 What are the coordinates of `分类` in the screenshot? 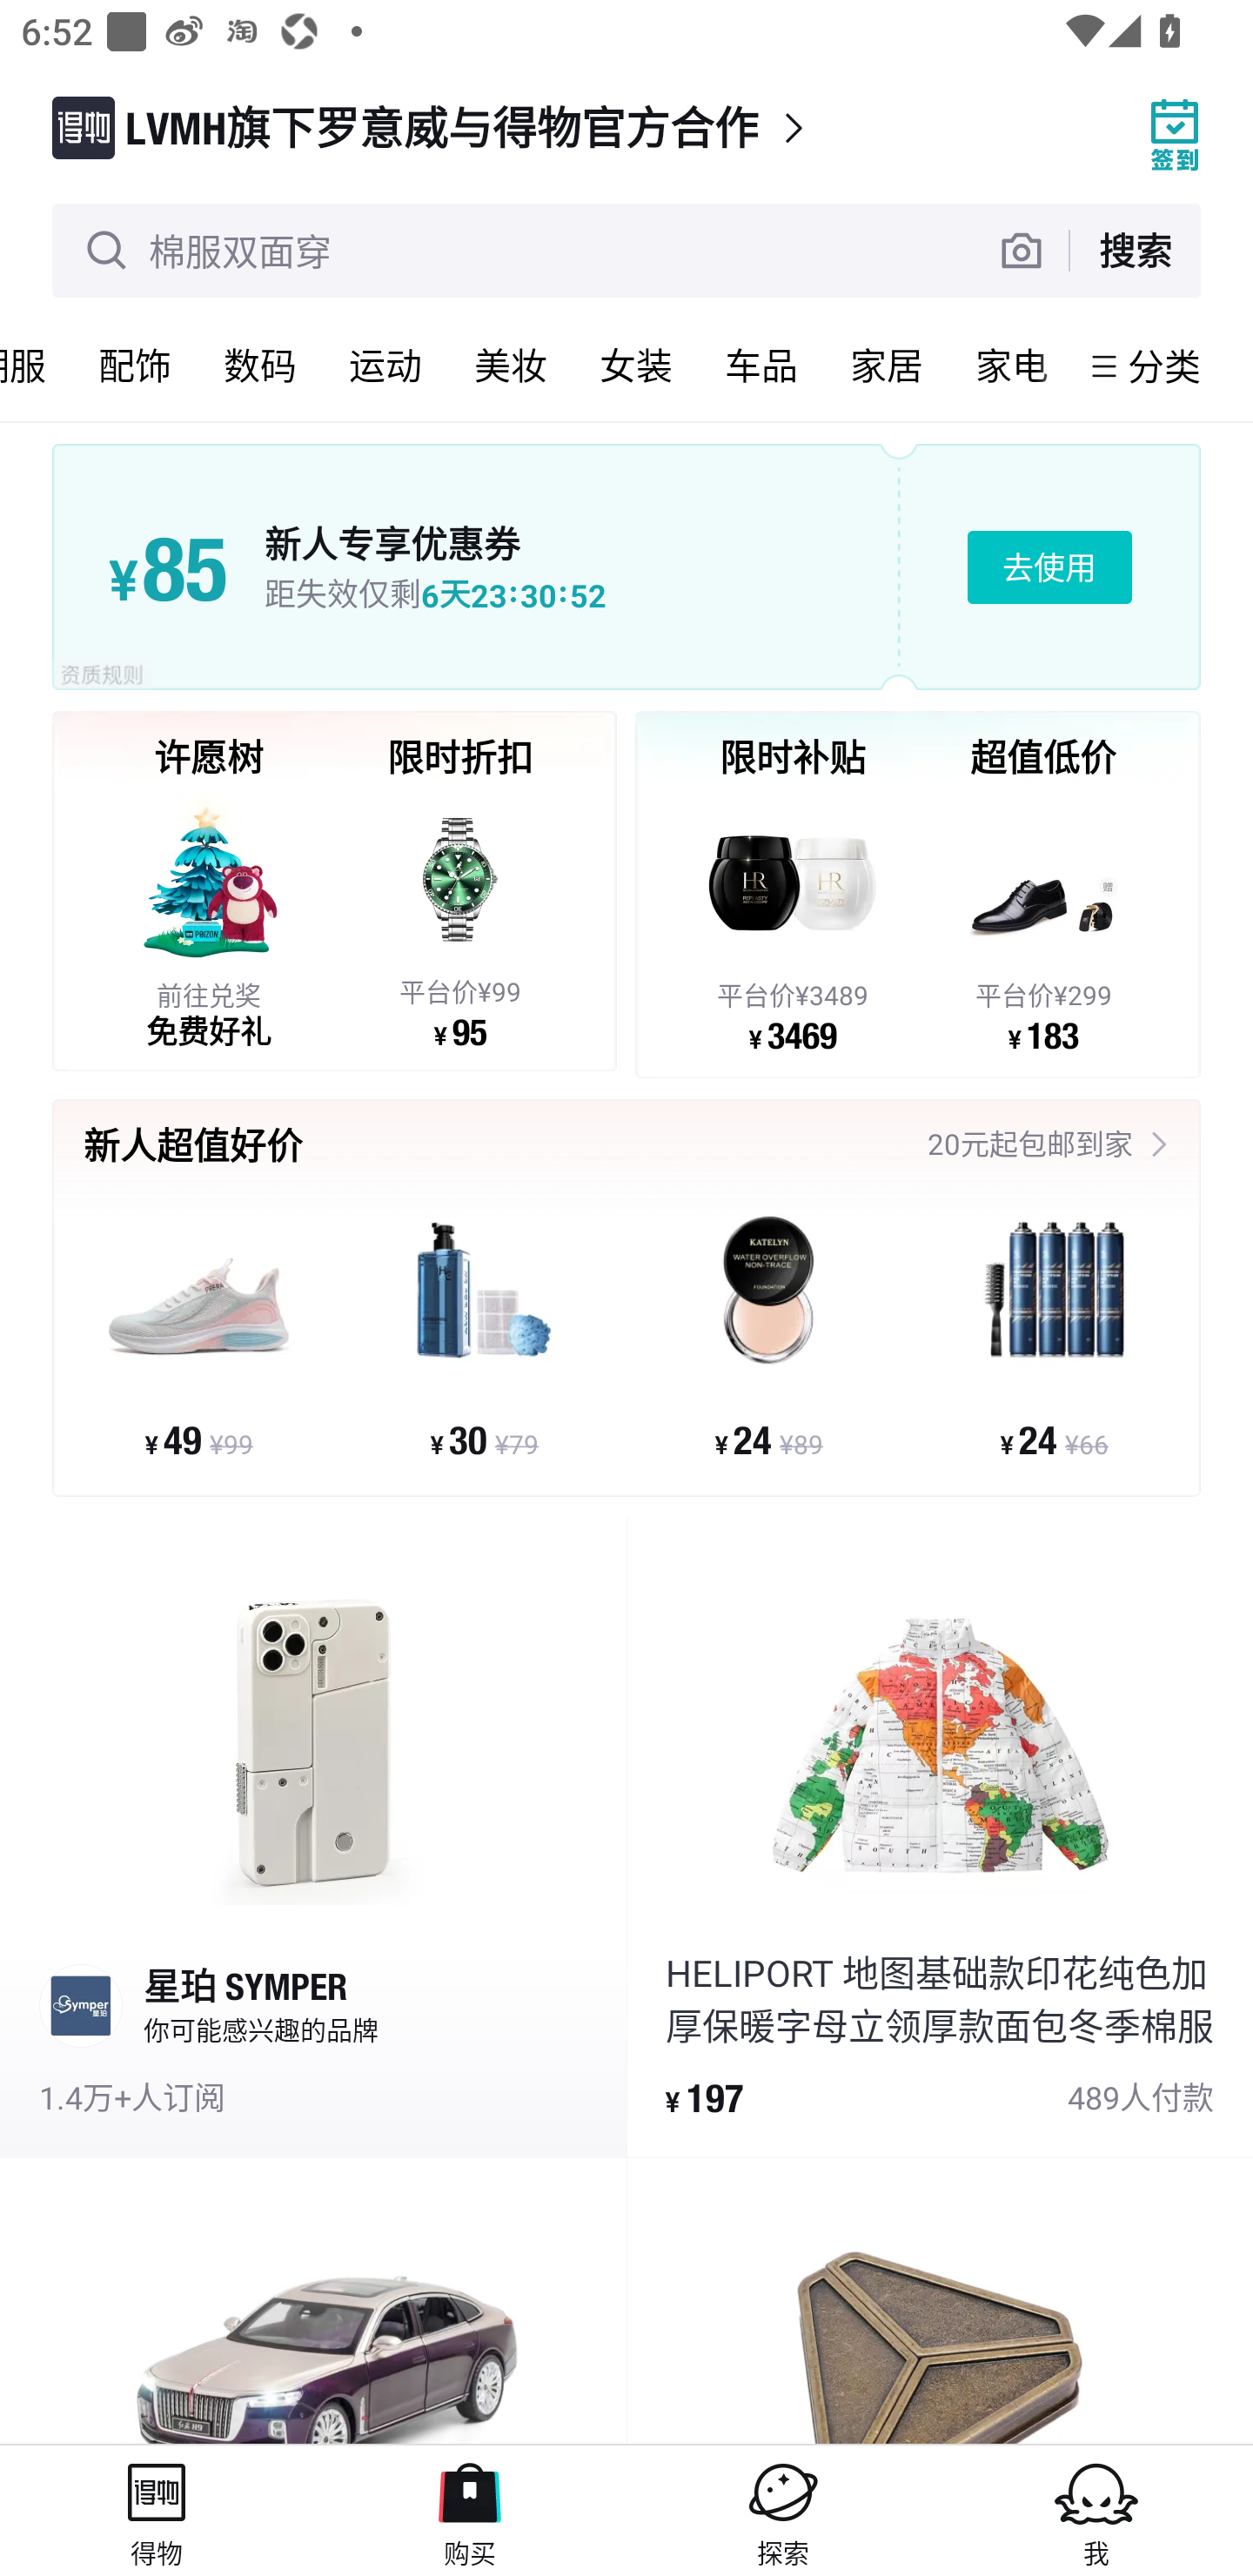 It's located at (1164, 366).